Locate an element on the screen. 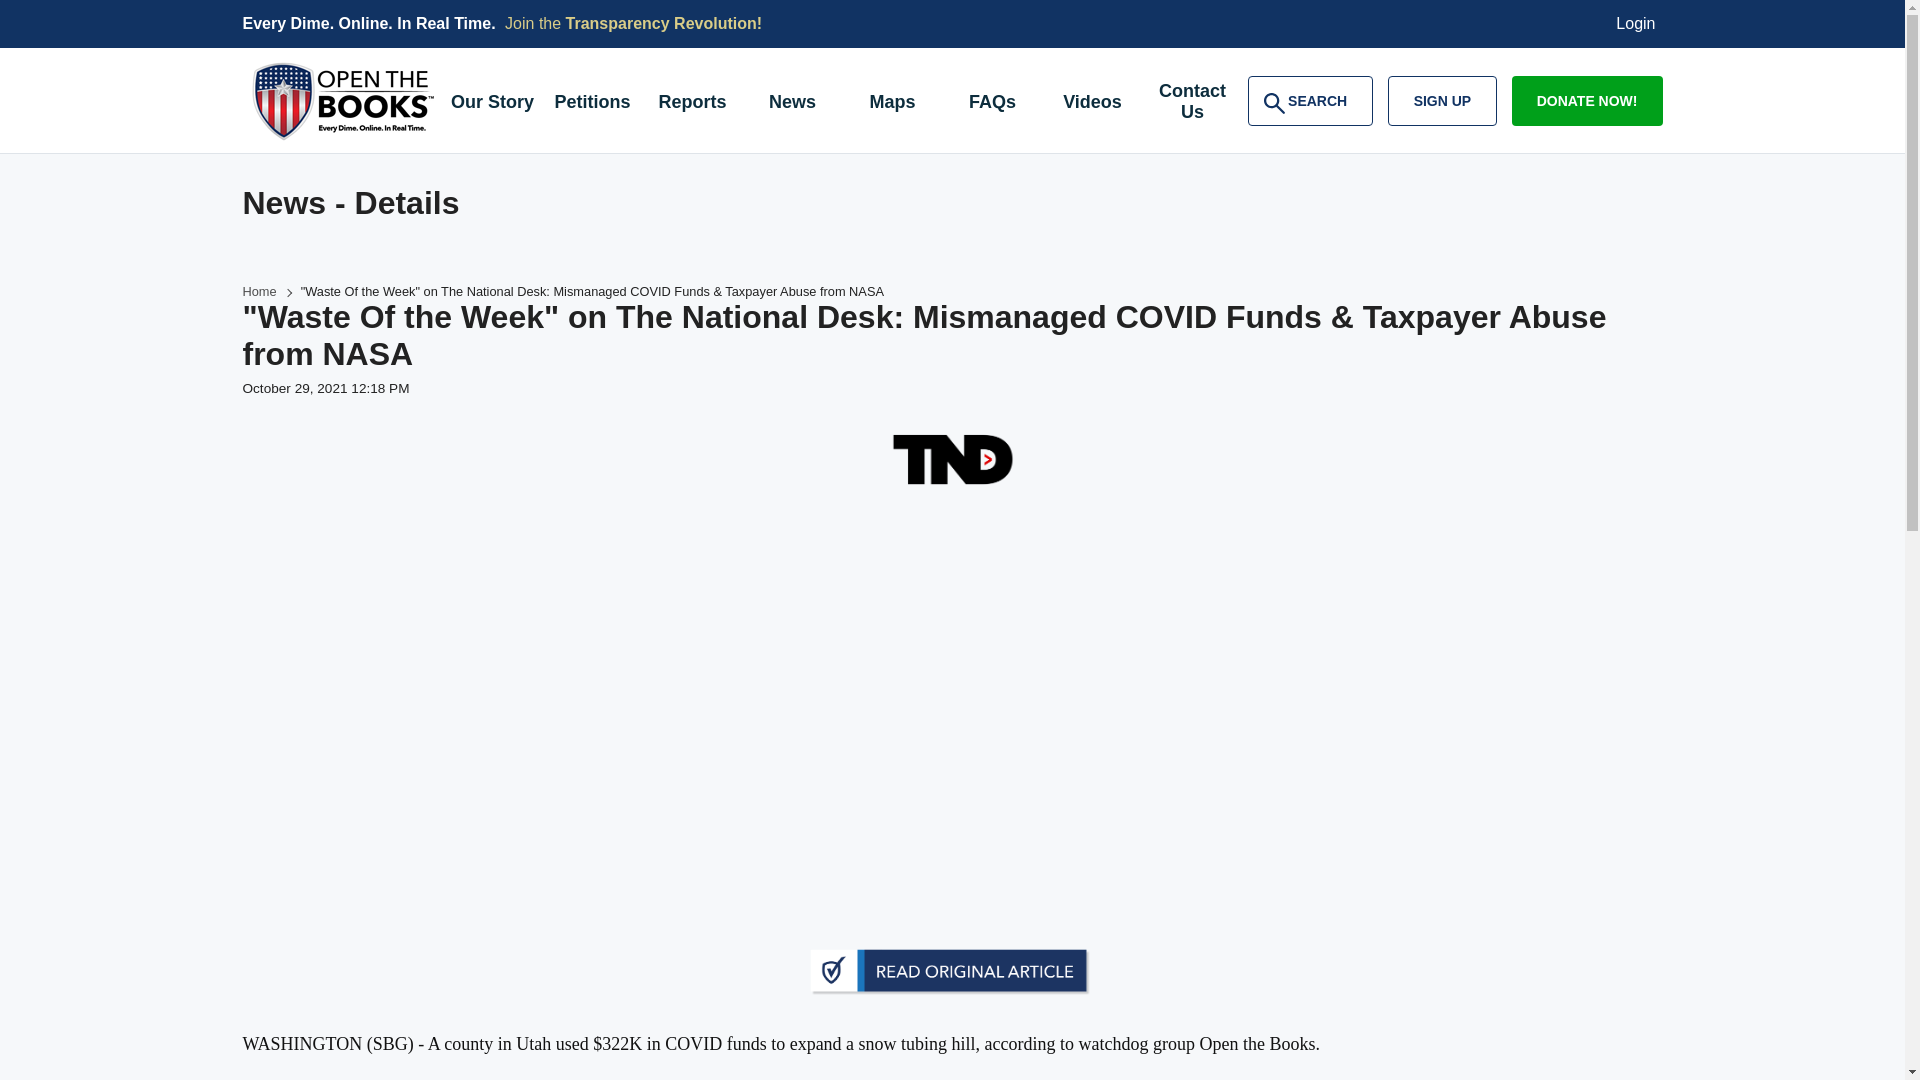  SIGN UP is located at coordinates (1192, 104).